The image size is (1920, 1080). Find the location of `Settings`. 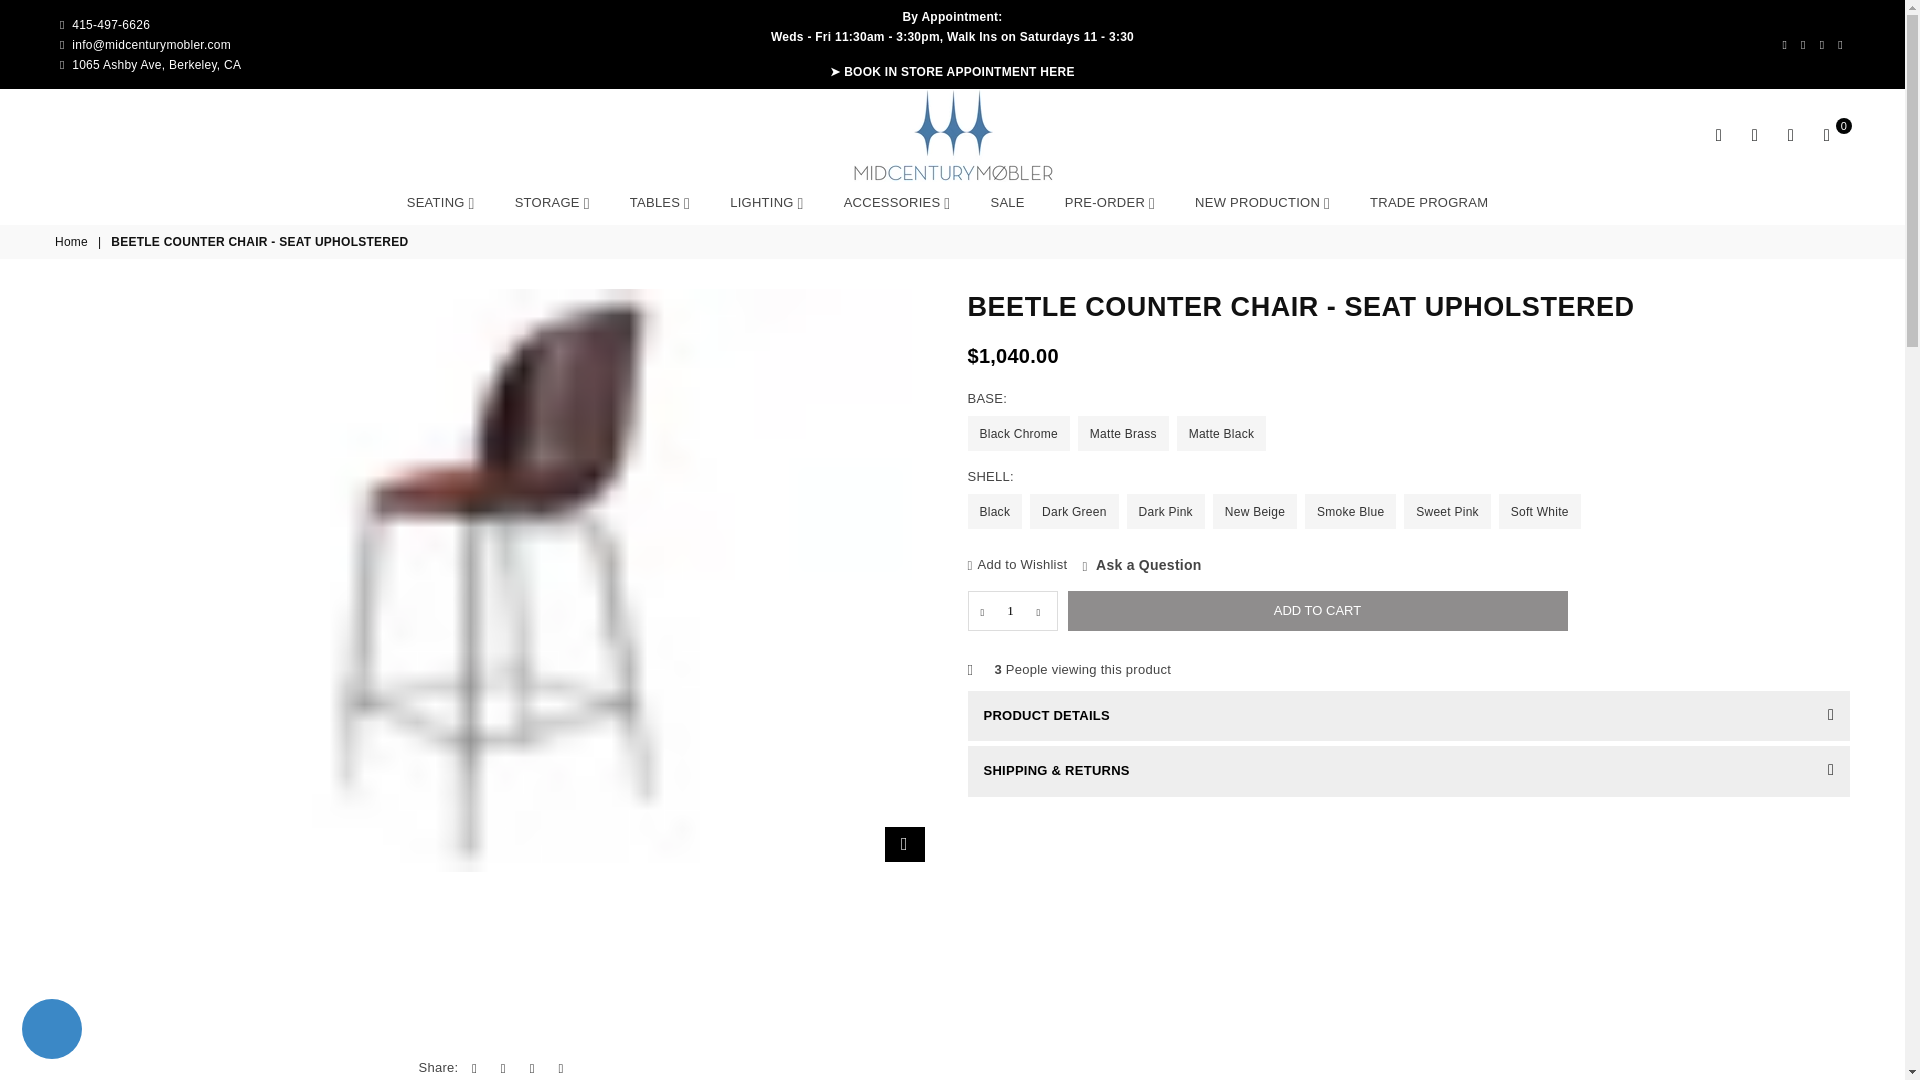

Settings is located at coordinates (1754, 134).